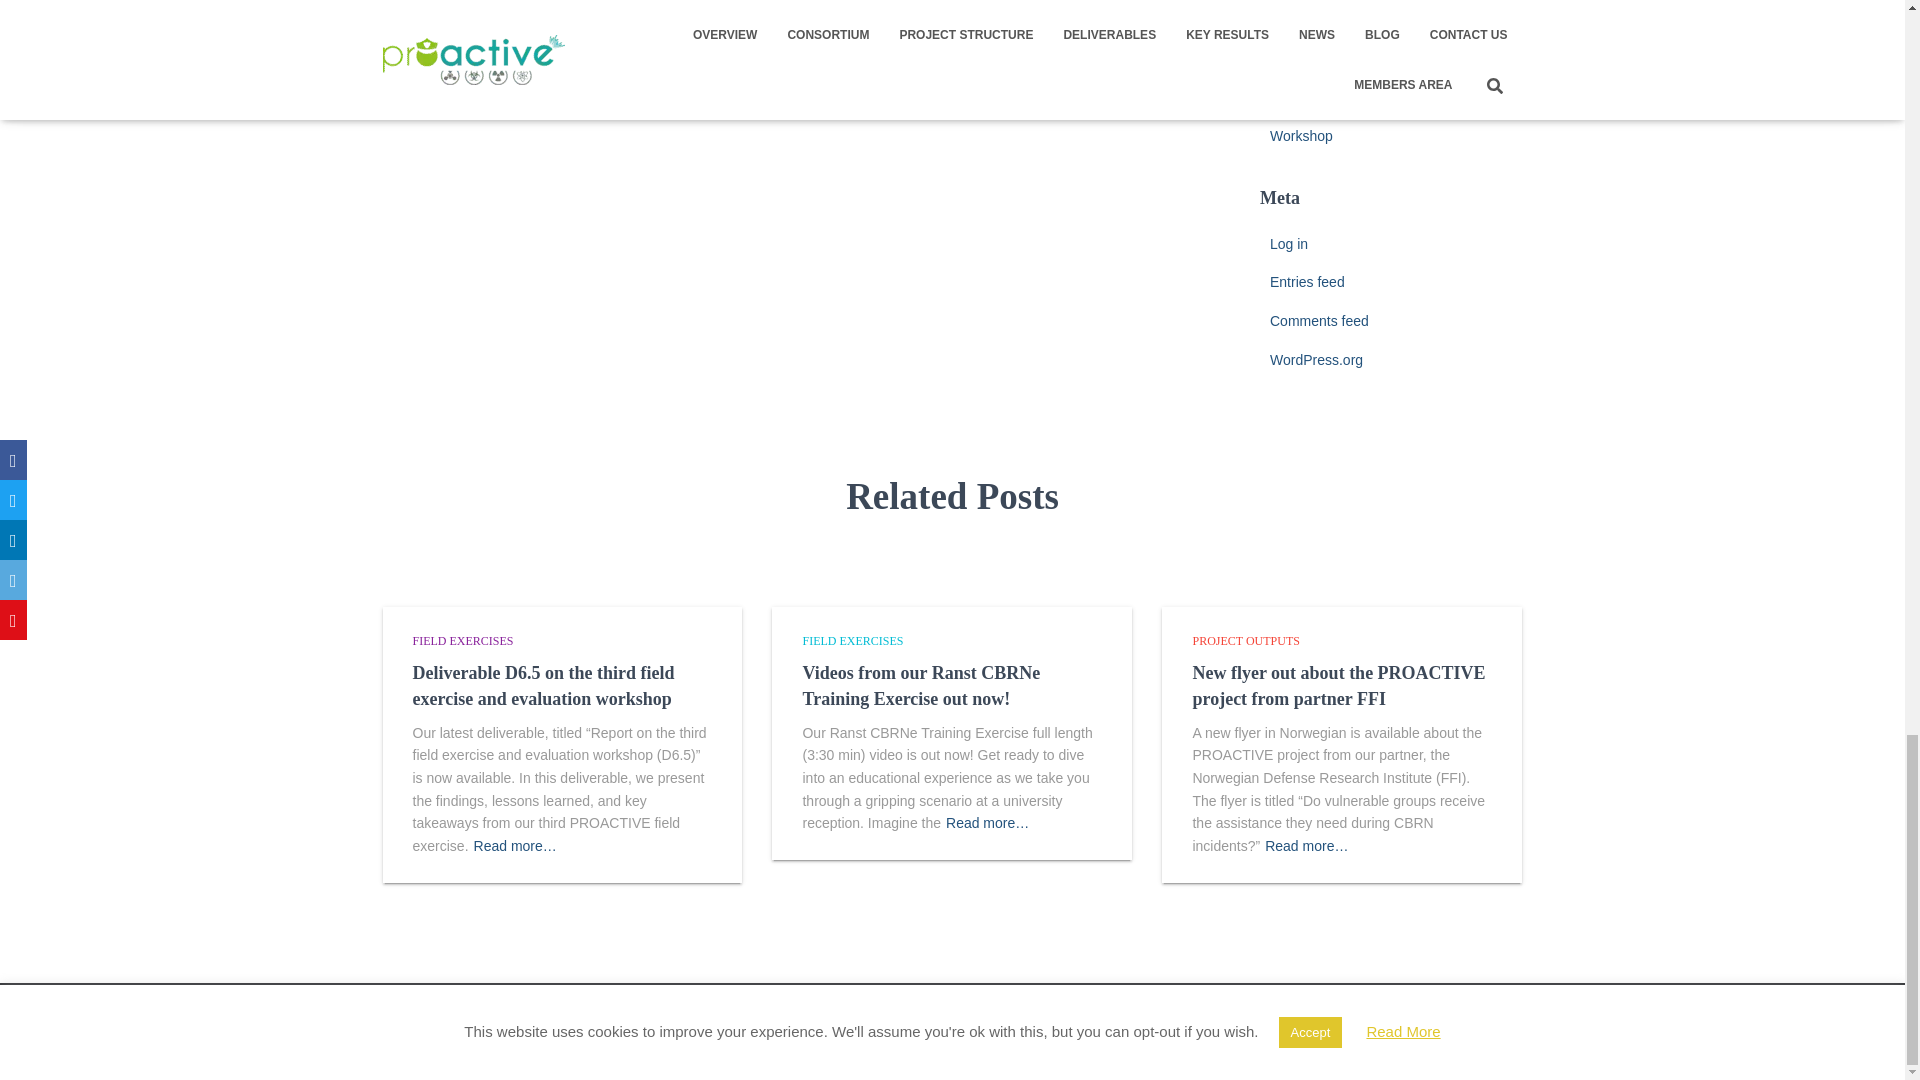  Describe the element at coordinates (1246, 640) in the screenshot. I see `View all posts in Project Outputs` at that location.